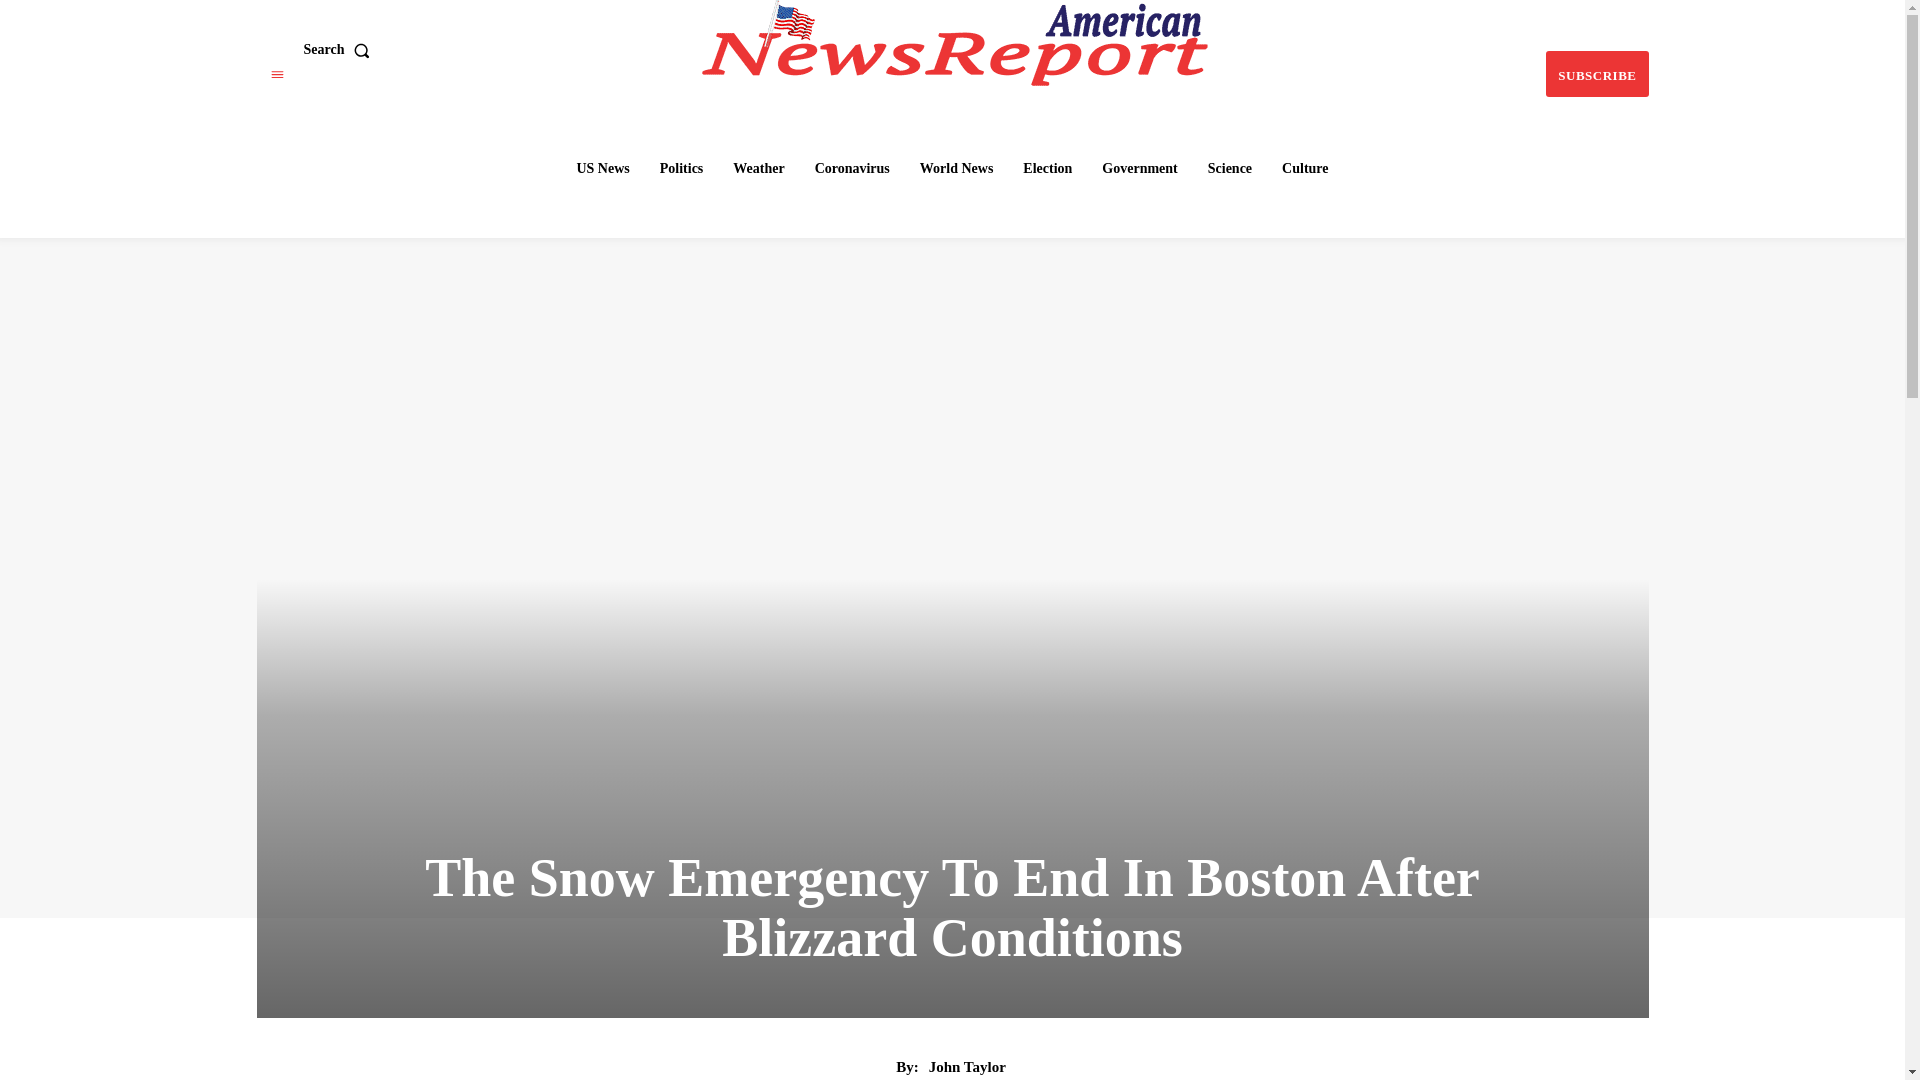 The height and width of the screenshot is (1080, 1920). What do you see at coordinates (1304, 168) in the screenshot?
I see `Culture` at bounding box center [1304, 168].